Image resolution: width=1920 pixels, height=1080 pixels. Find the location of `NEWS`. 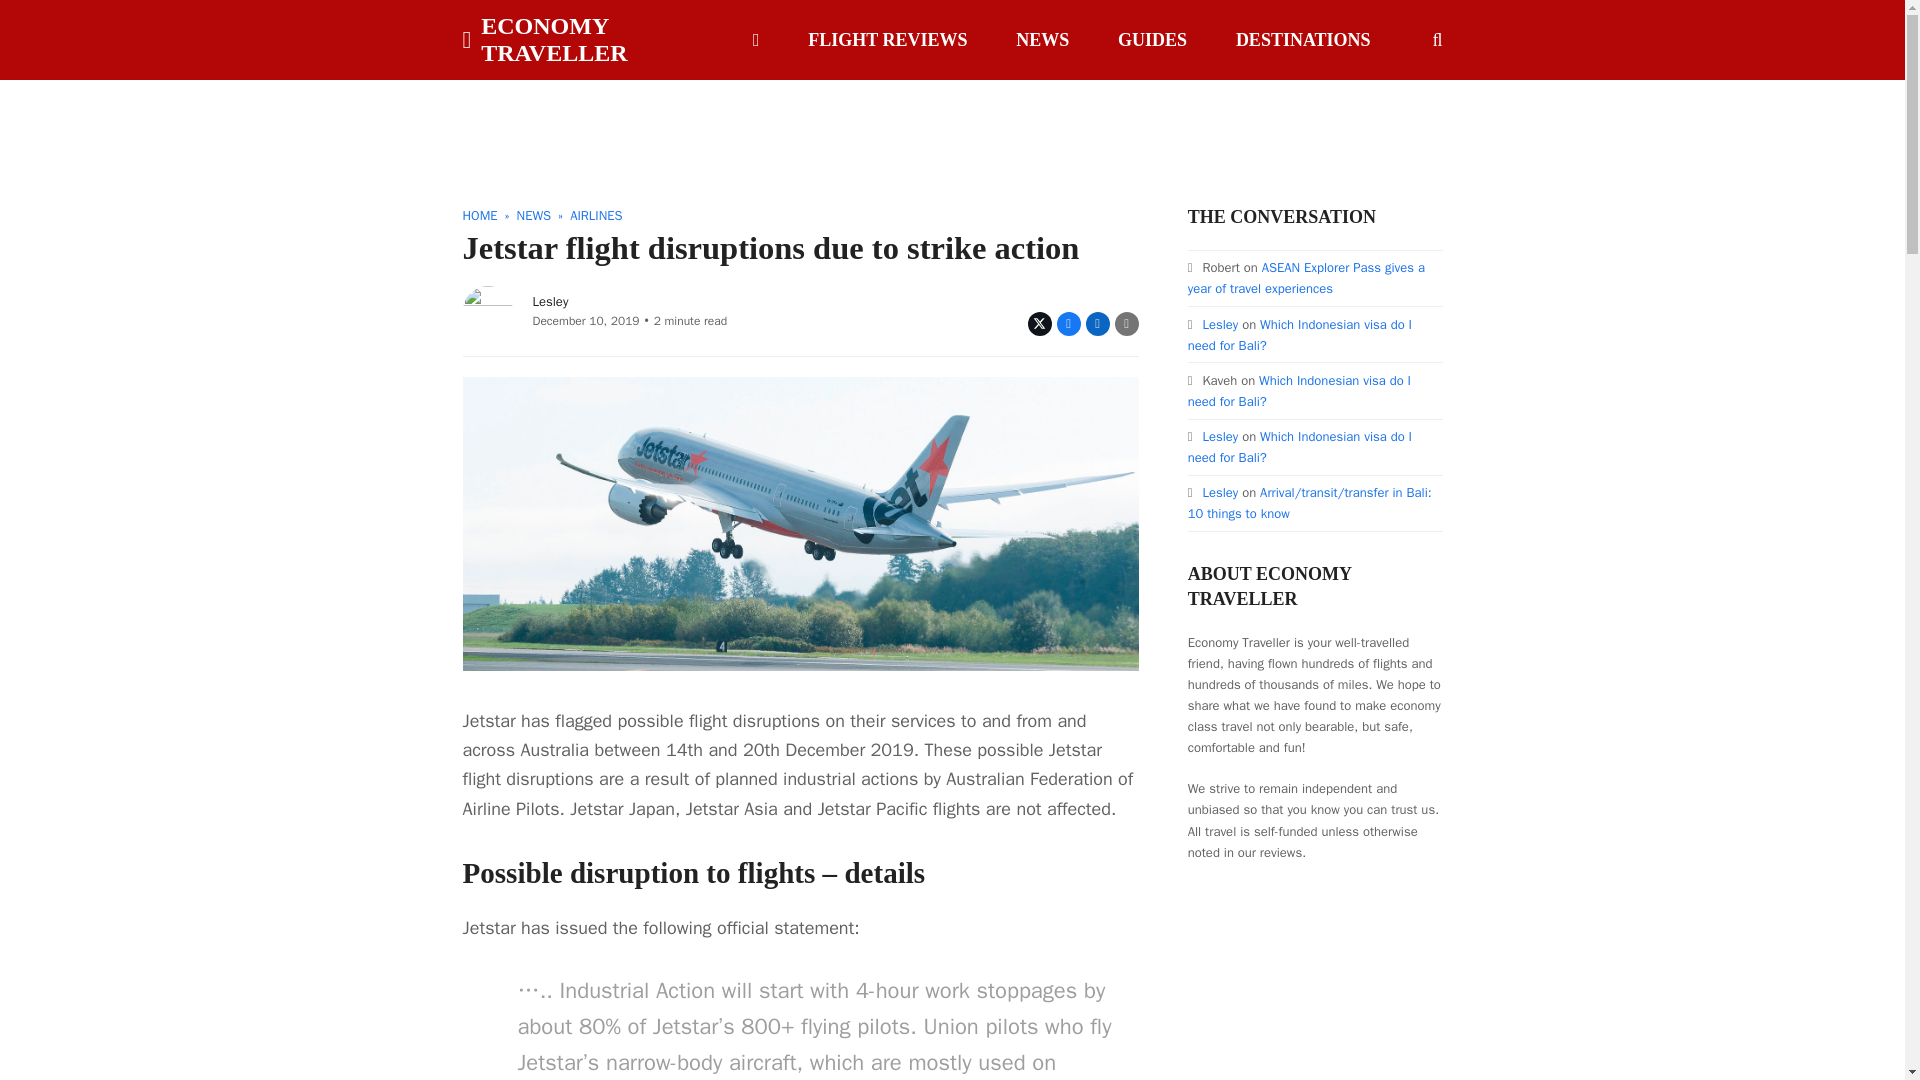

NEWS is located at coordinates (1042, 39).